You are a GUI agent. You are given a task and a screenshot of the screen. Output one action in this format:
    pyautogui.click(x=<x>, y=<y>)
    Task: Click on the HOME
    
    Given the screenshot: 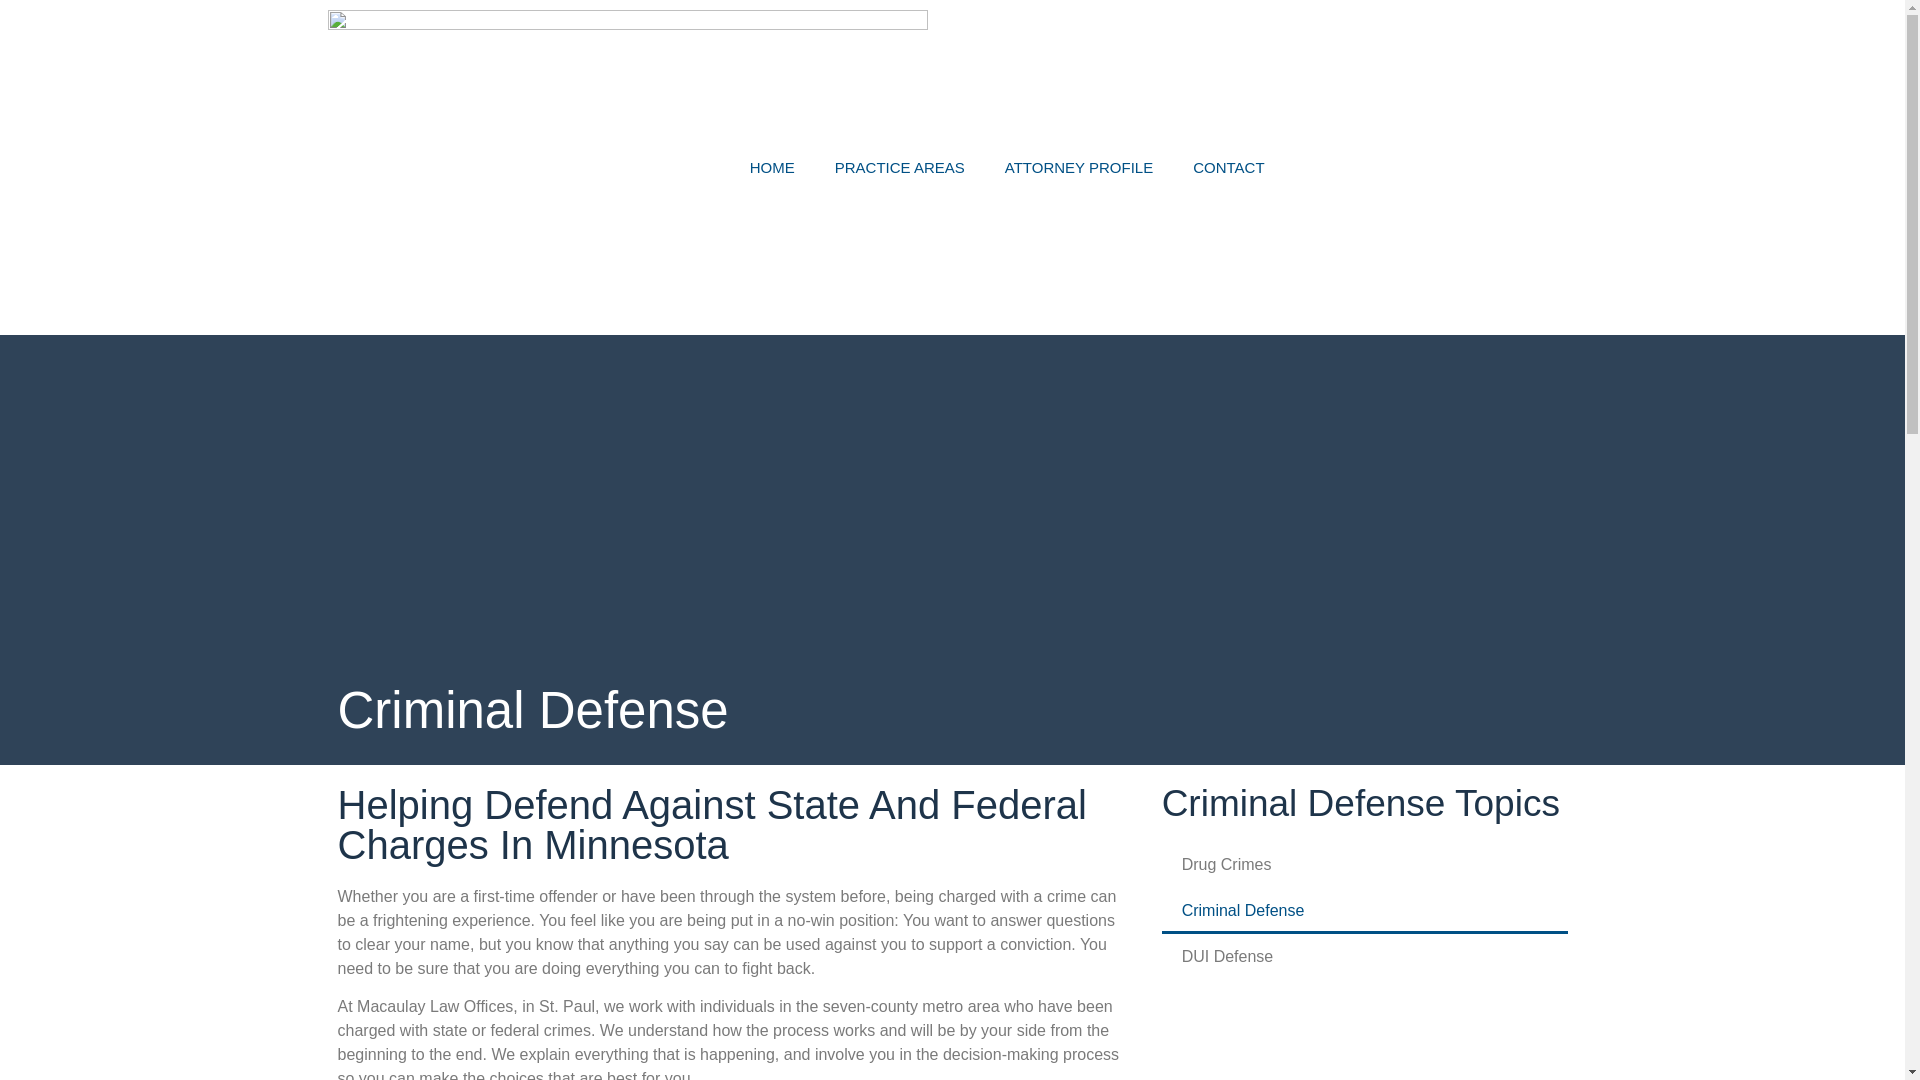 What is the action you would take?
    pyautogui.click(x=772, y=166)
    